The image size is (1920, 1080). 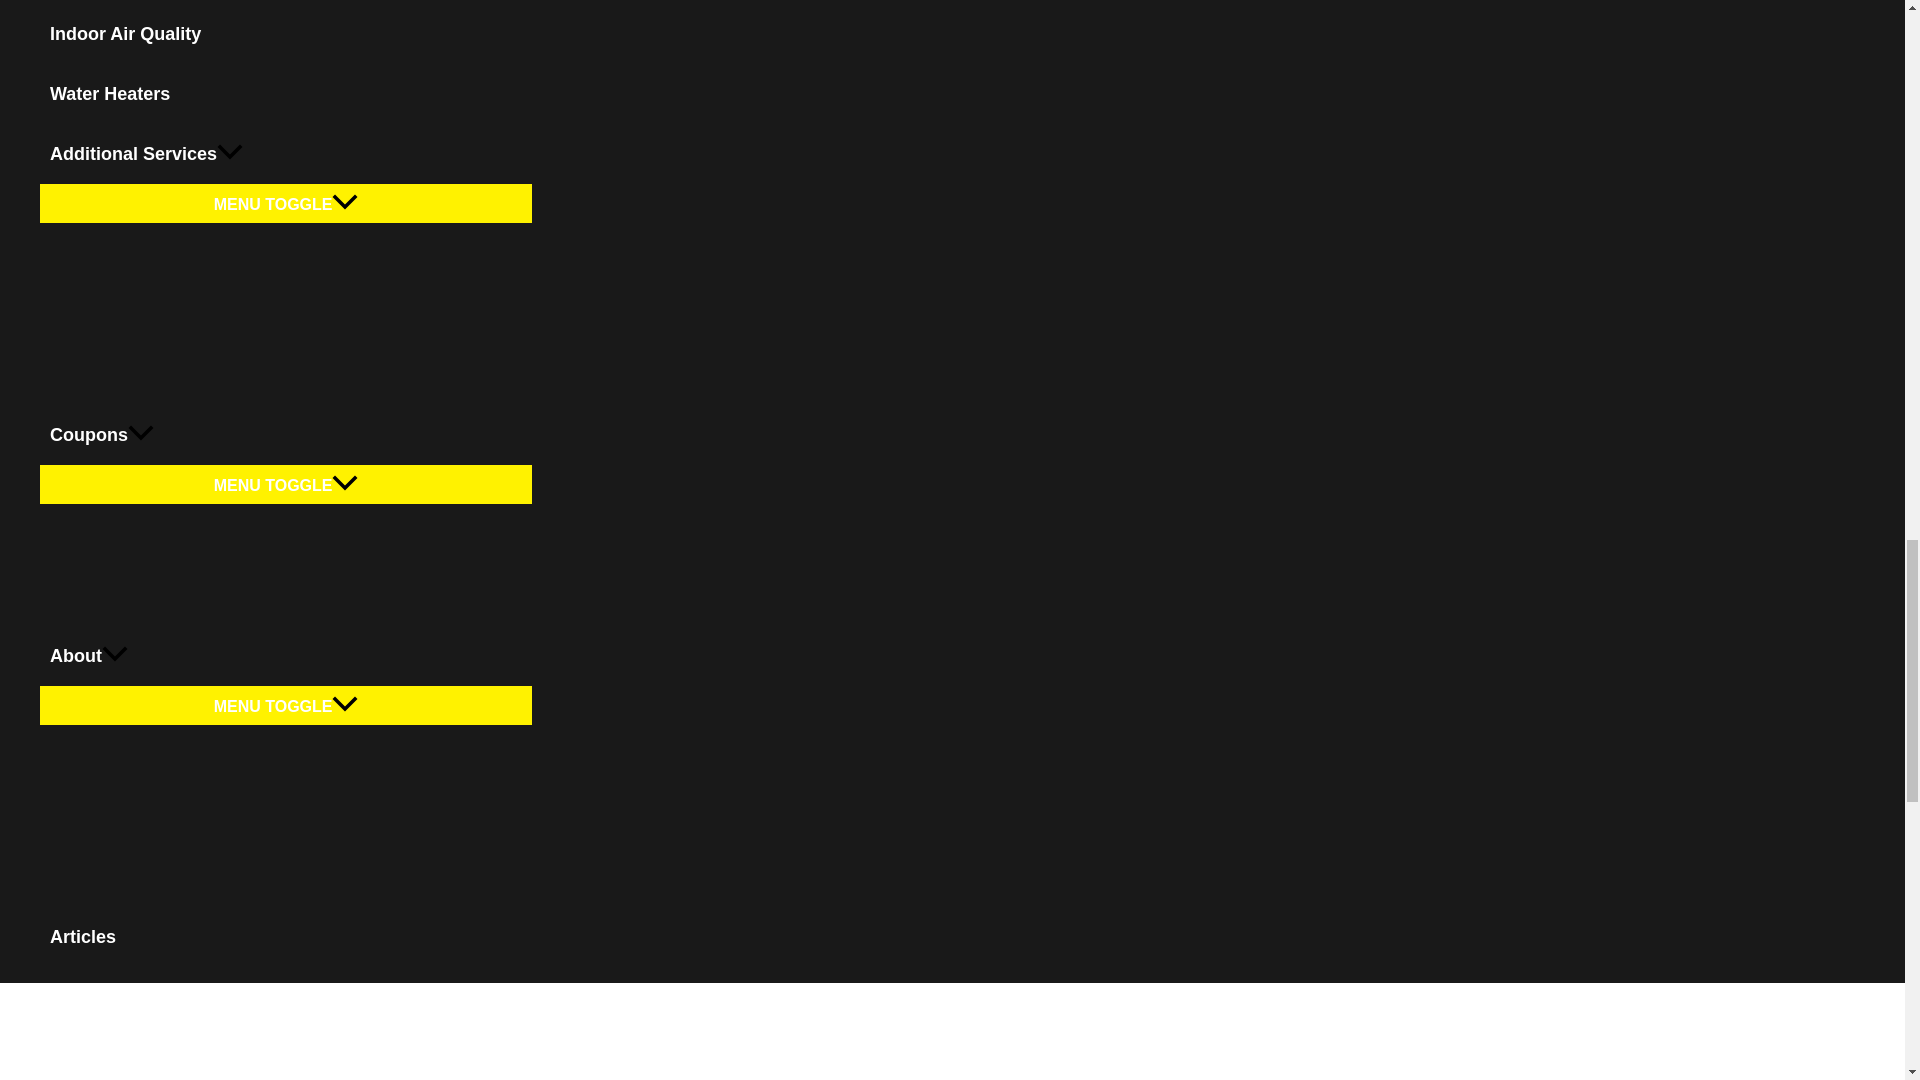 I want to click on Water Heaters, so click(x=286, y=94).